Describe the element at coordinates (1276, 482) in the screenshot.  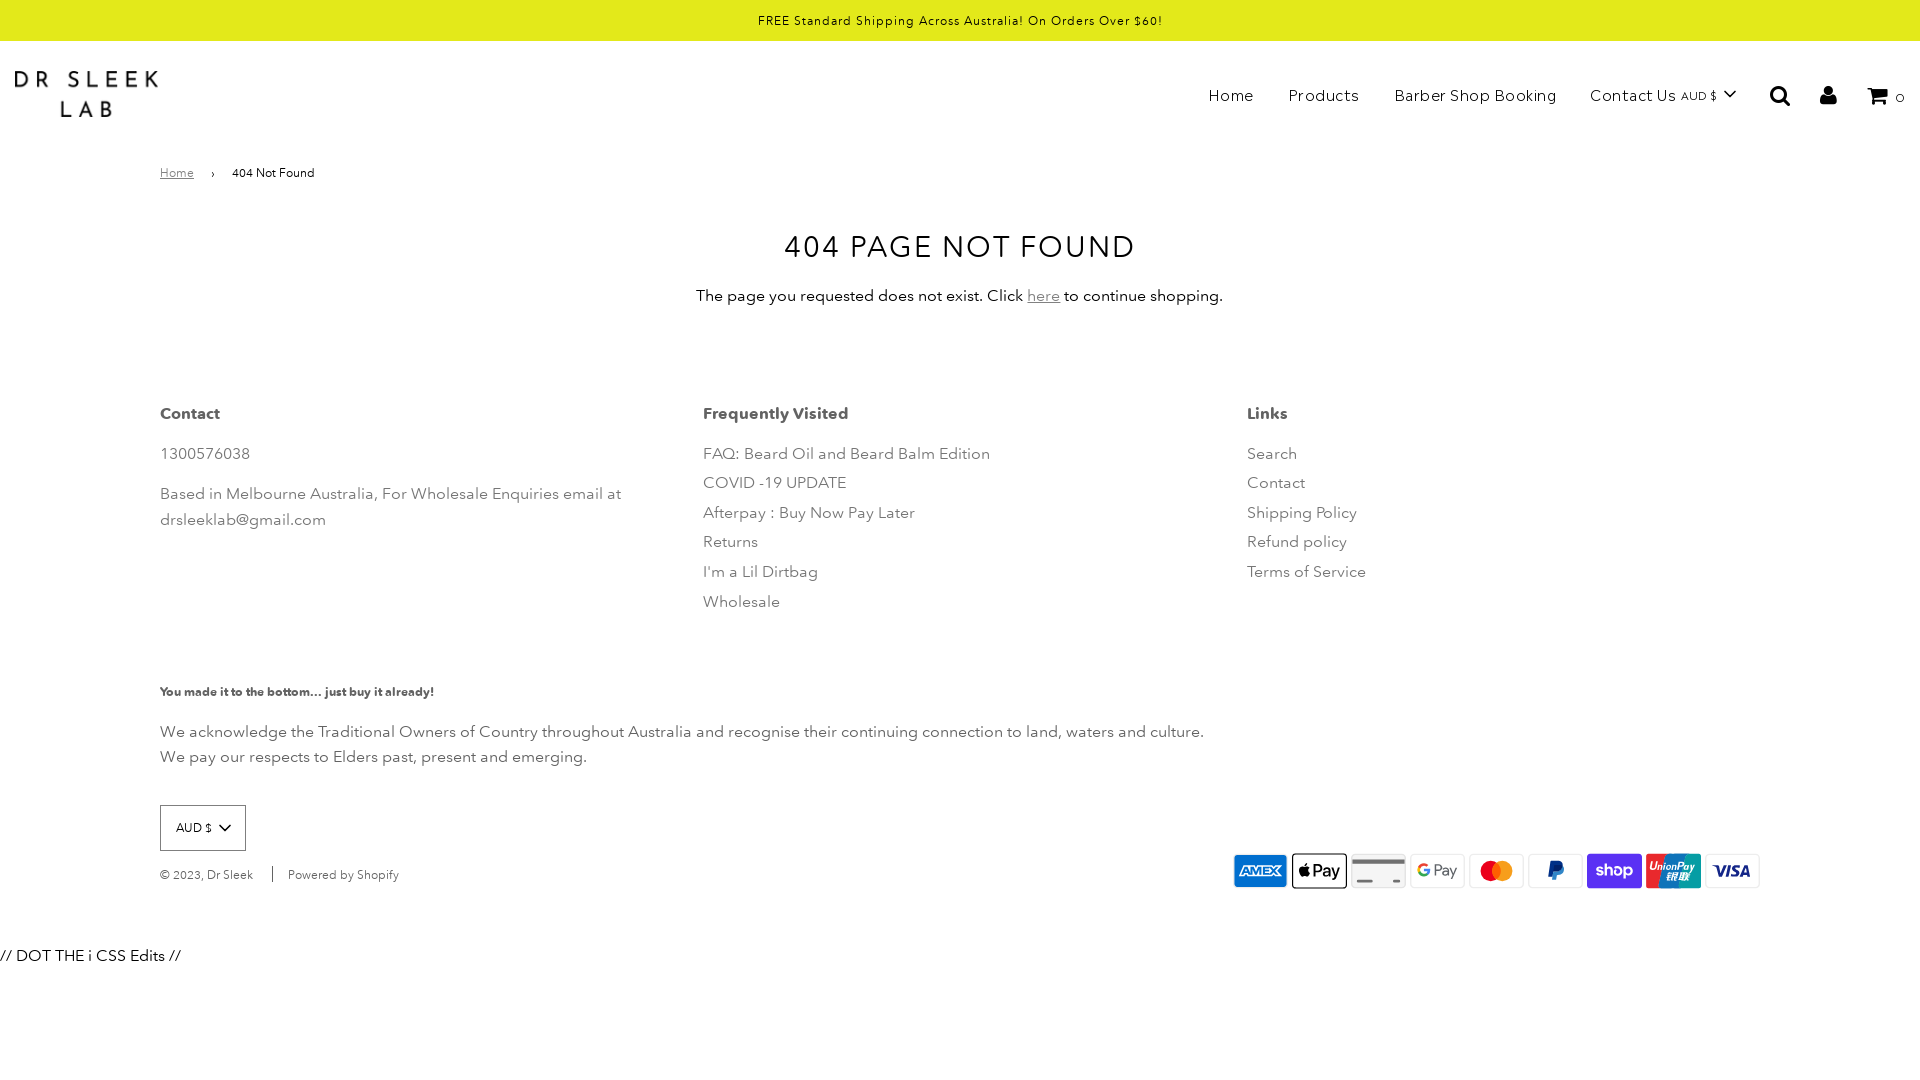
I see `Contact` at that location.